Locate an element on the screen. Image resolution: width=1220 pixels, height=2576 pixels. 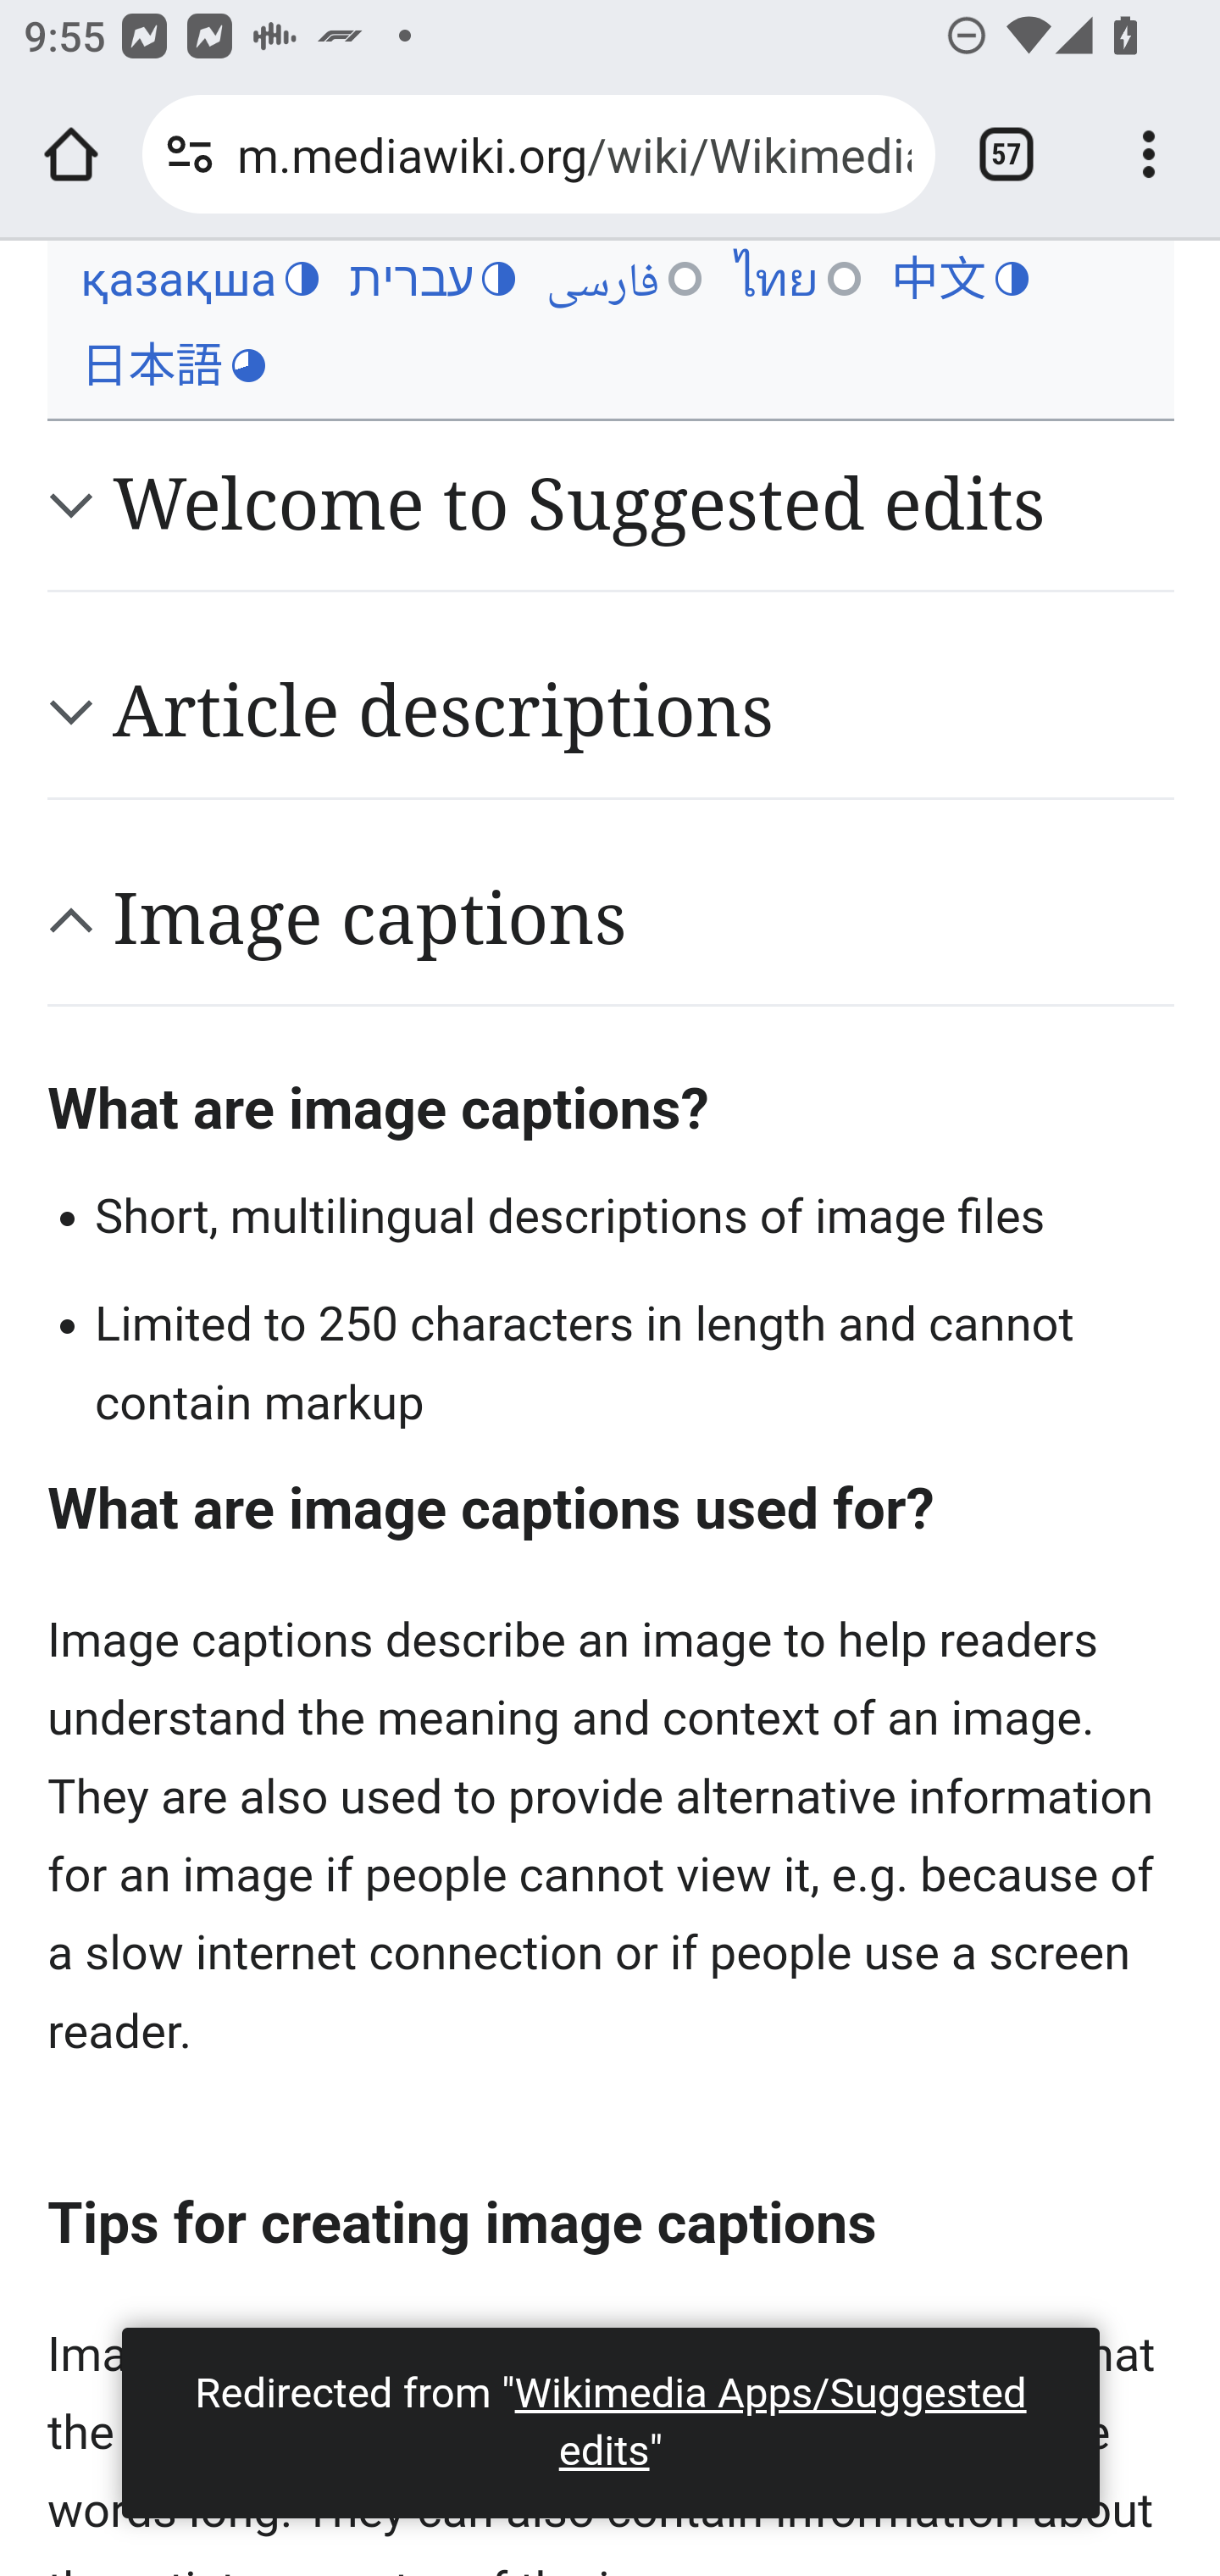
Wikimedia Apps/Suggested edits is located at coordinates (769, 2421).